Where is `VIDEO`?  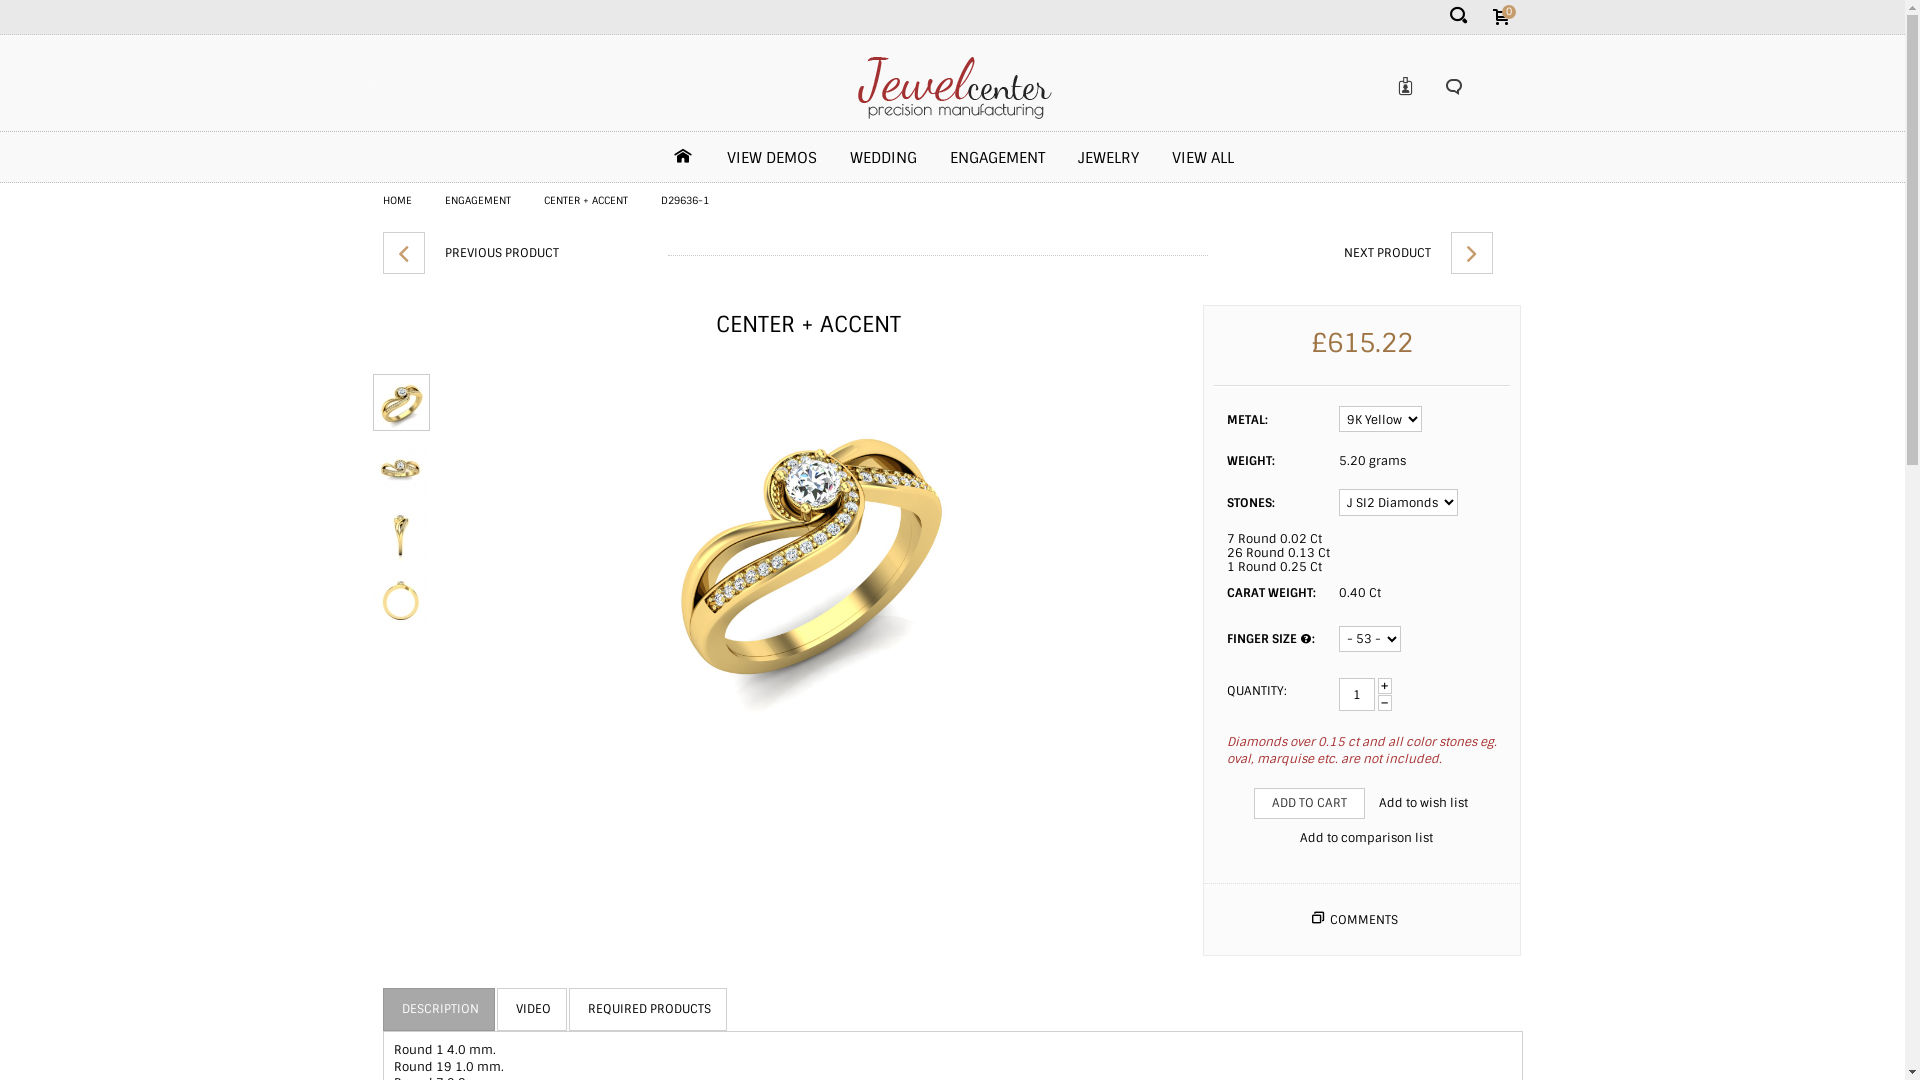
VIDEO is located at coordinates (532, 1009).